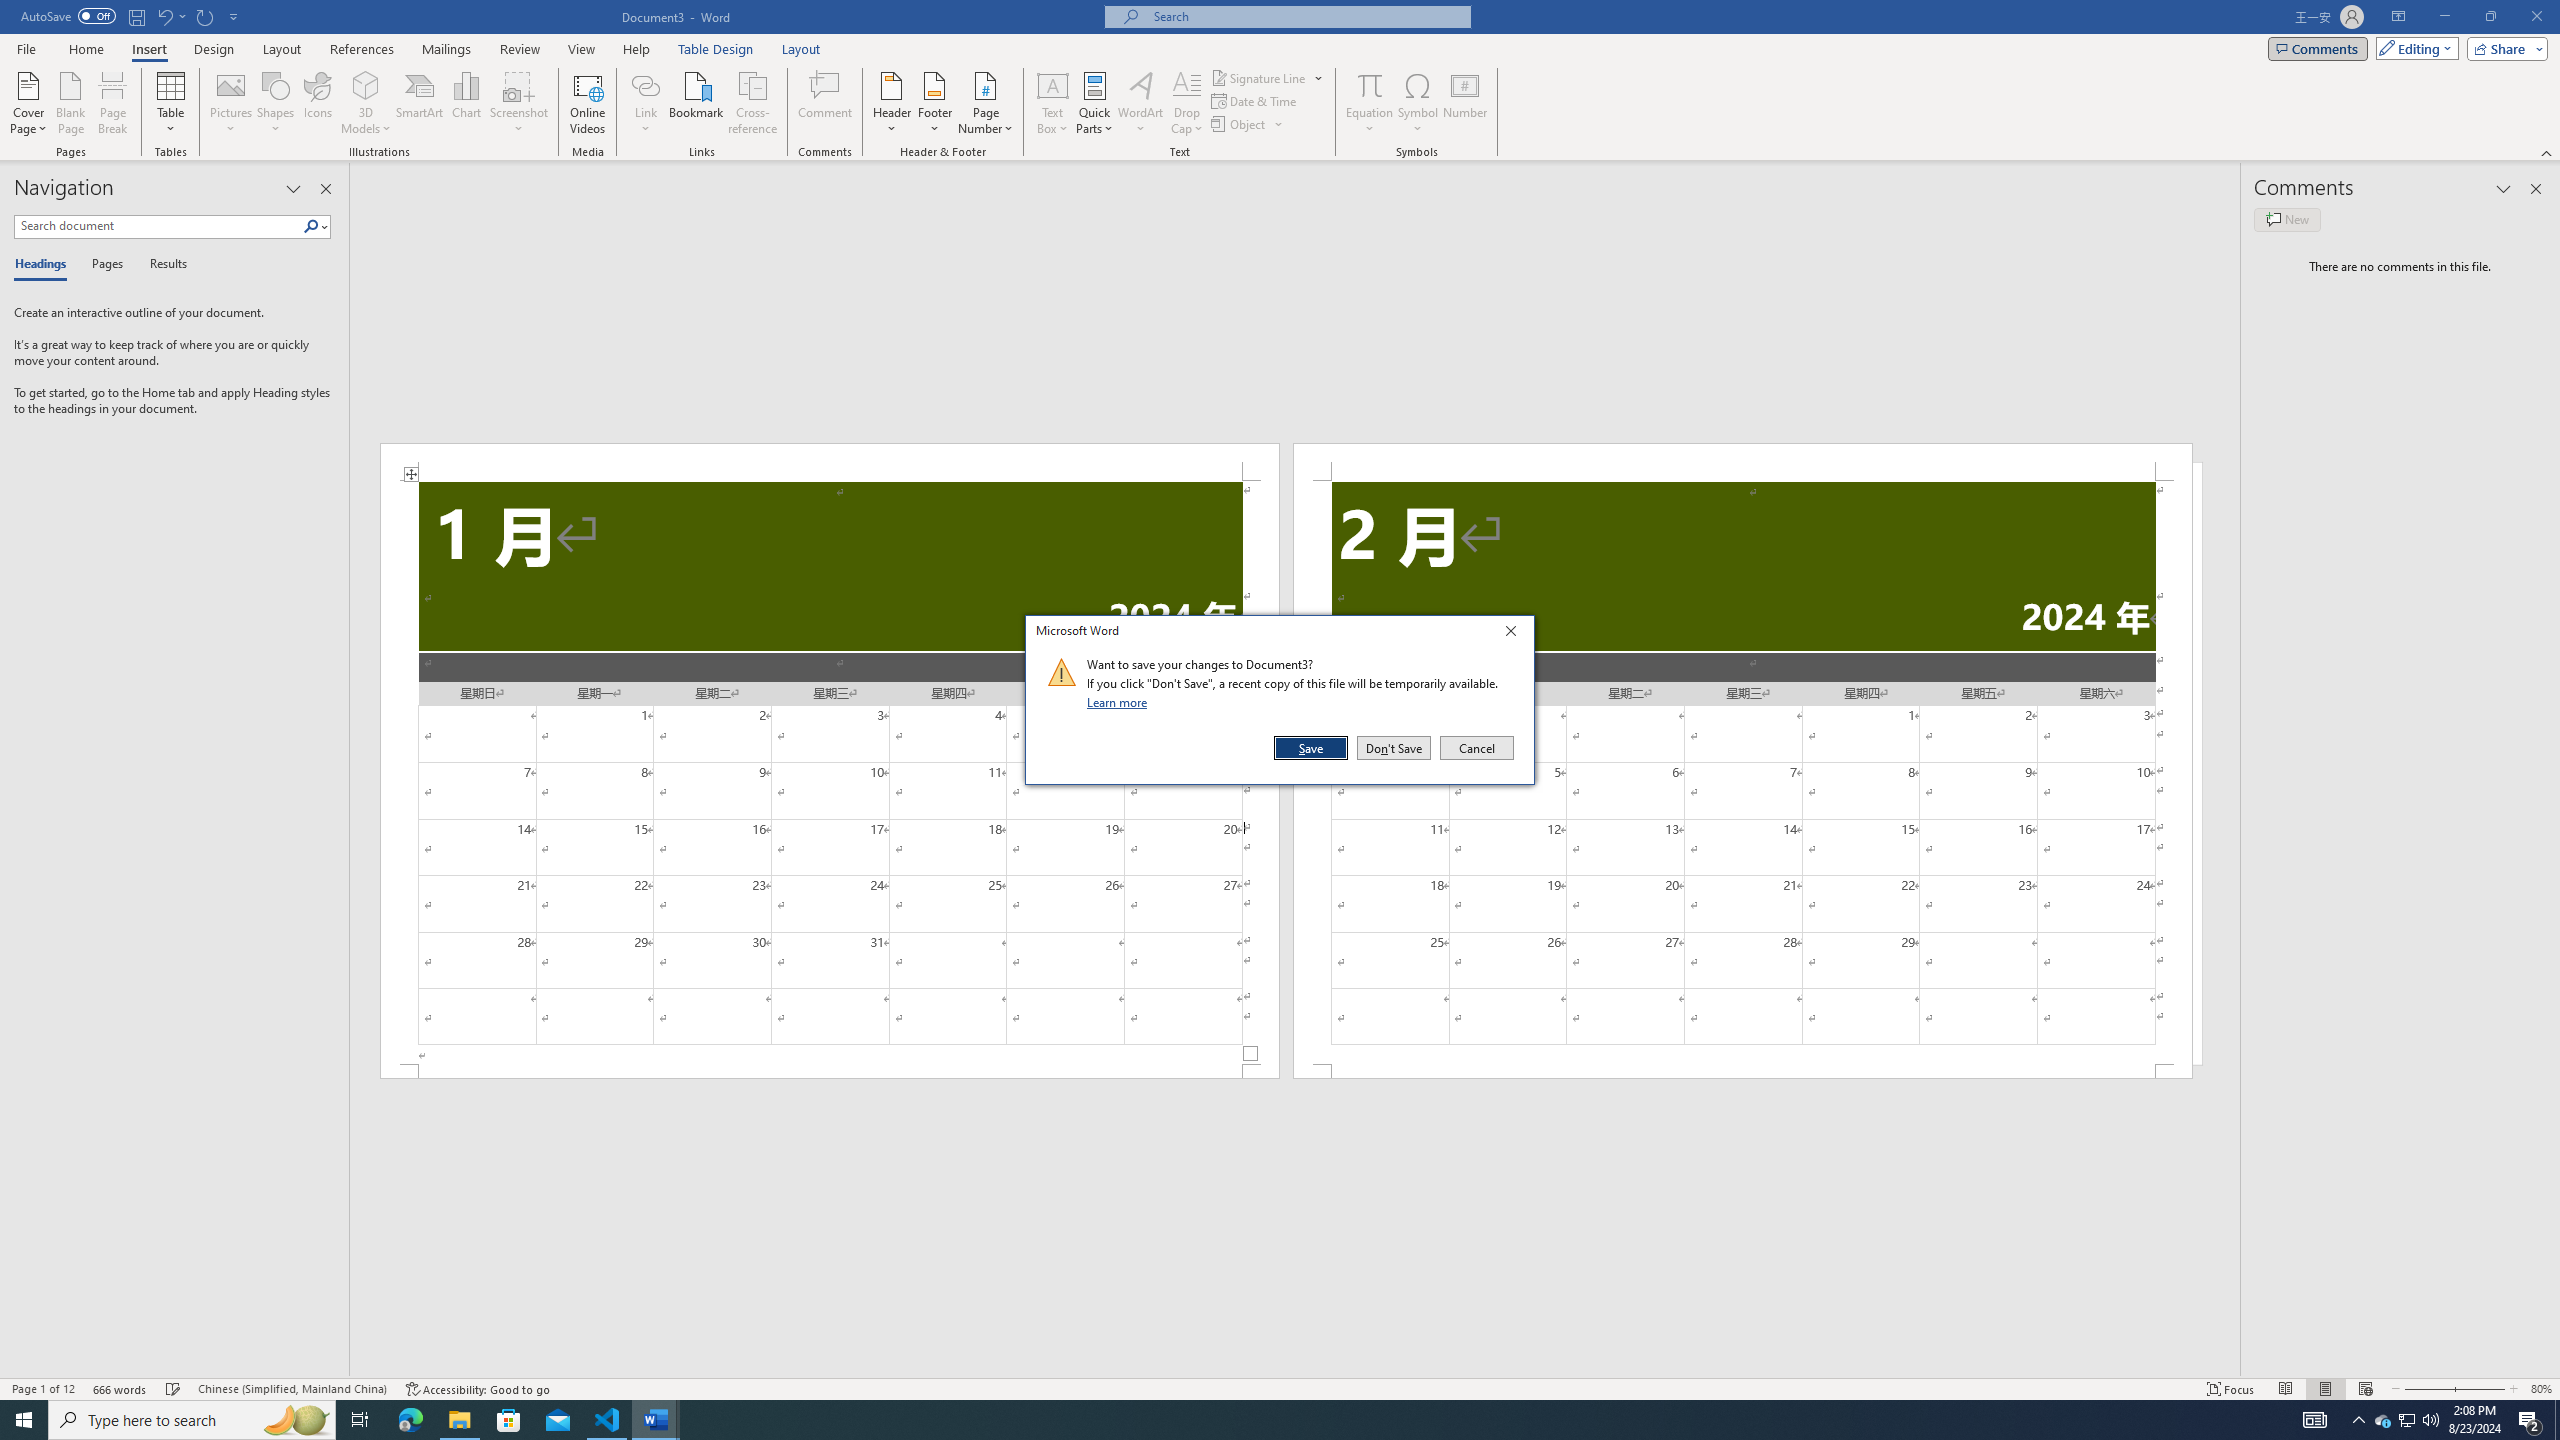 The image size is (2560, 1440). I want to click on Page Break, so click(112, 103).